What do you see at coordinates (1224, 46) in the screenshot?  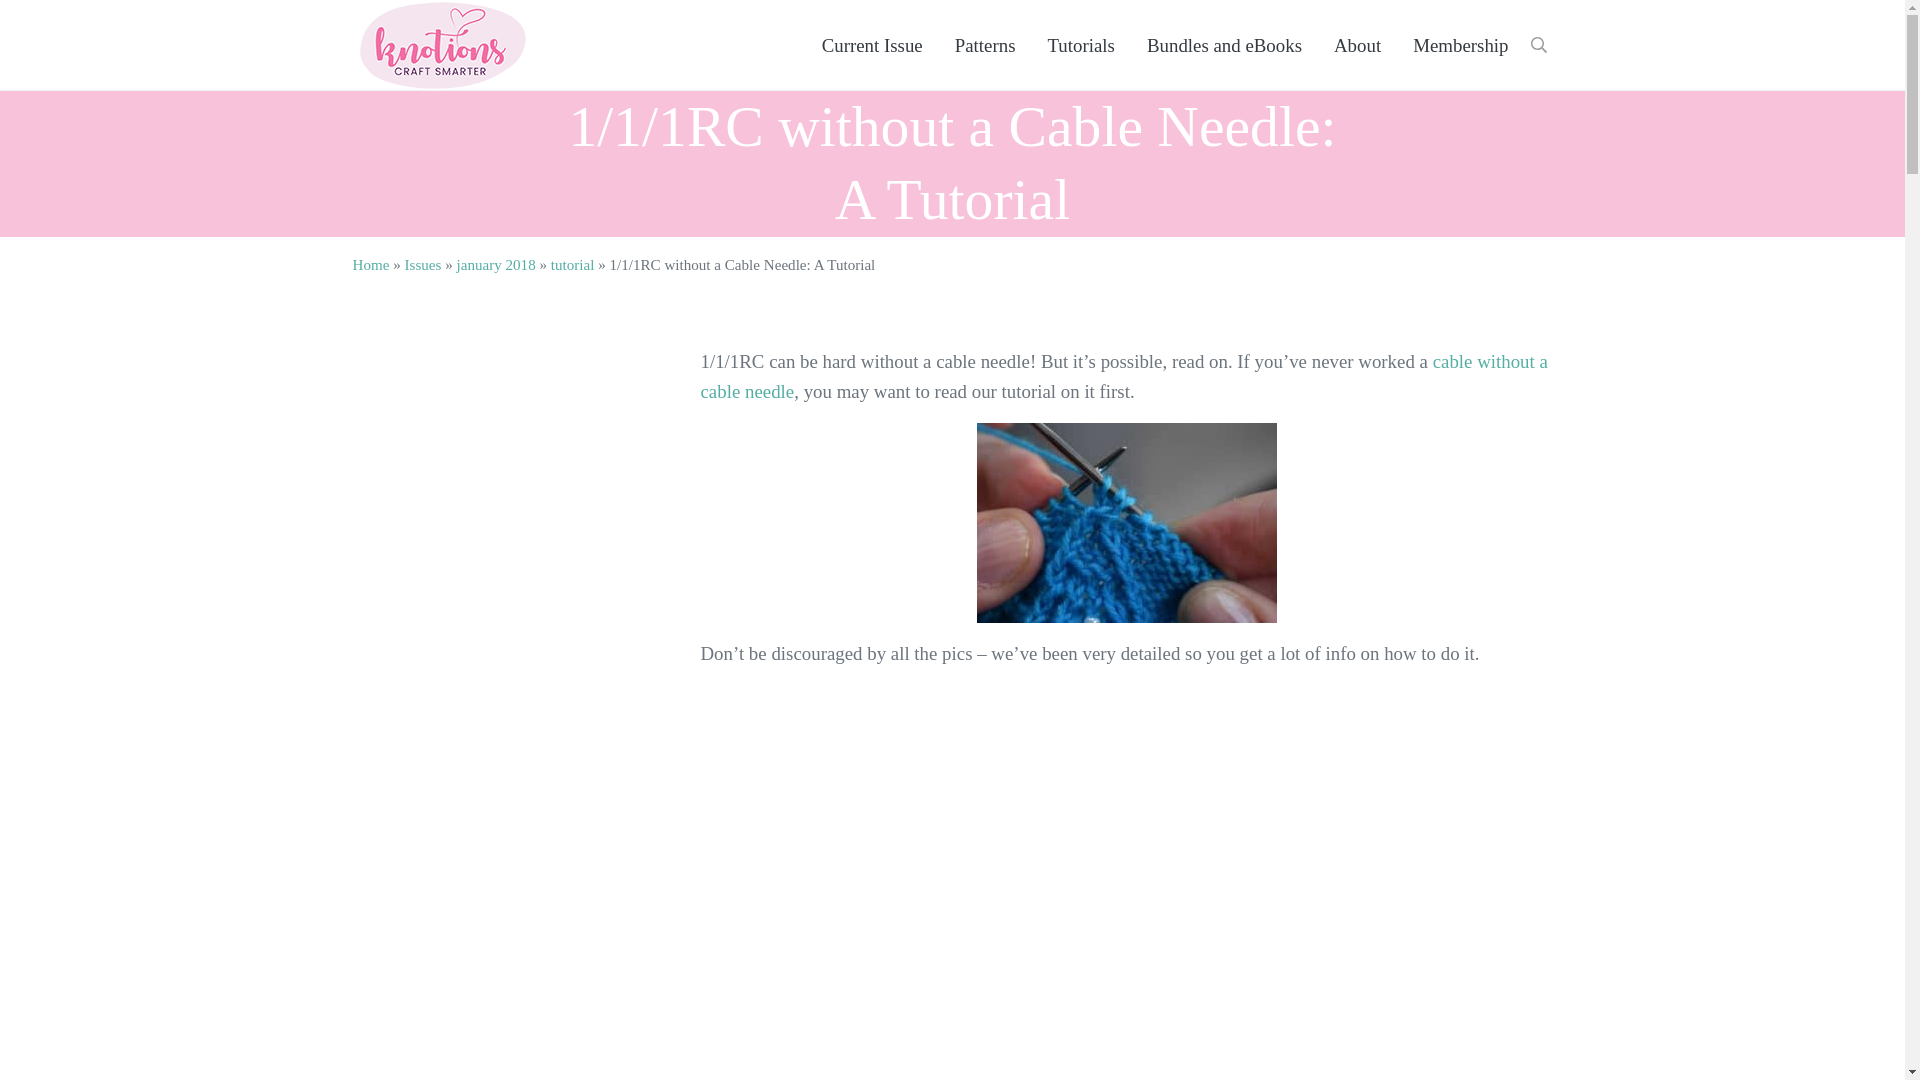 I see `Bundles of Patterns and eBooks` at bounding box center [1224, 46].